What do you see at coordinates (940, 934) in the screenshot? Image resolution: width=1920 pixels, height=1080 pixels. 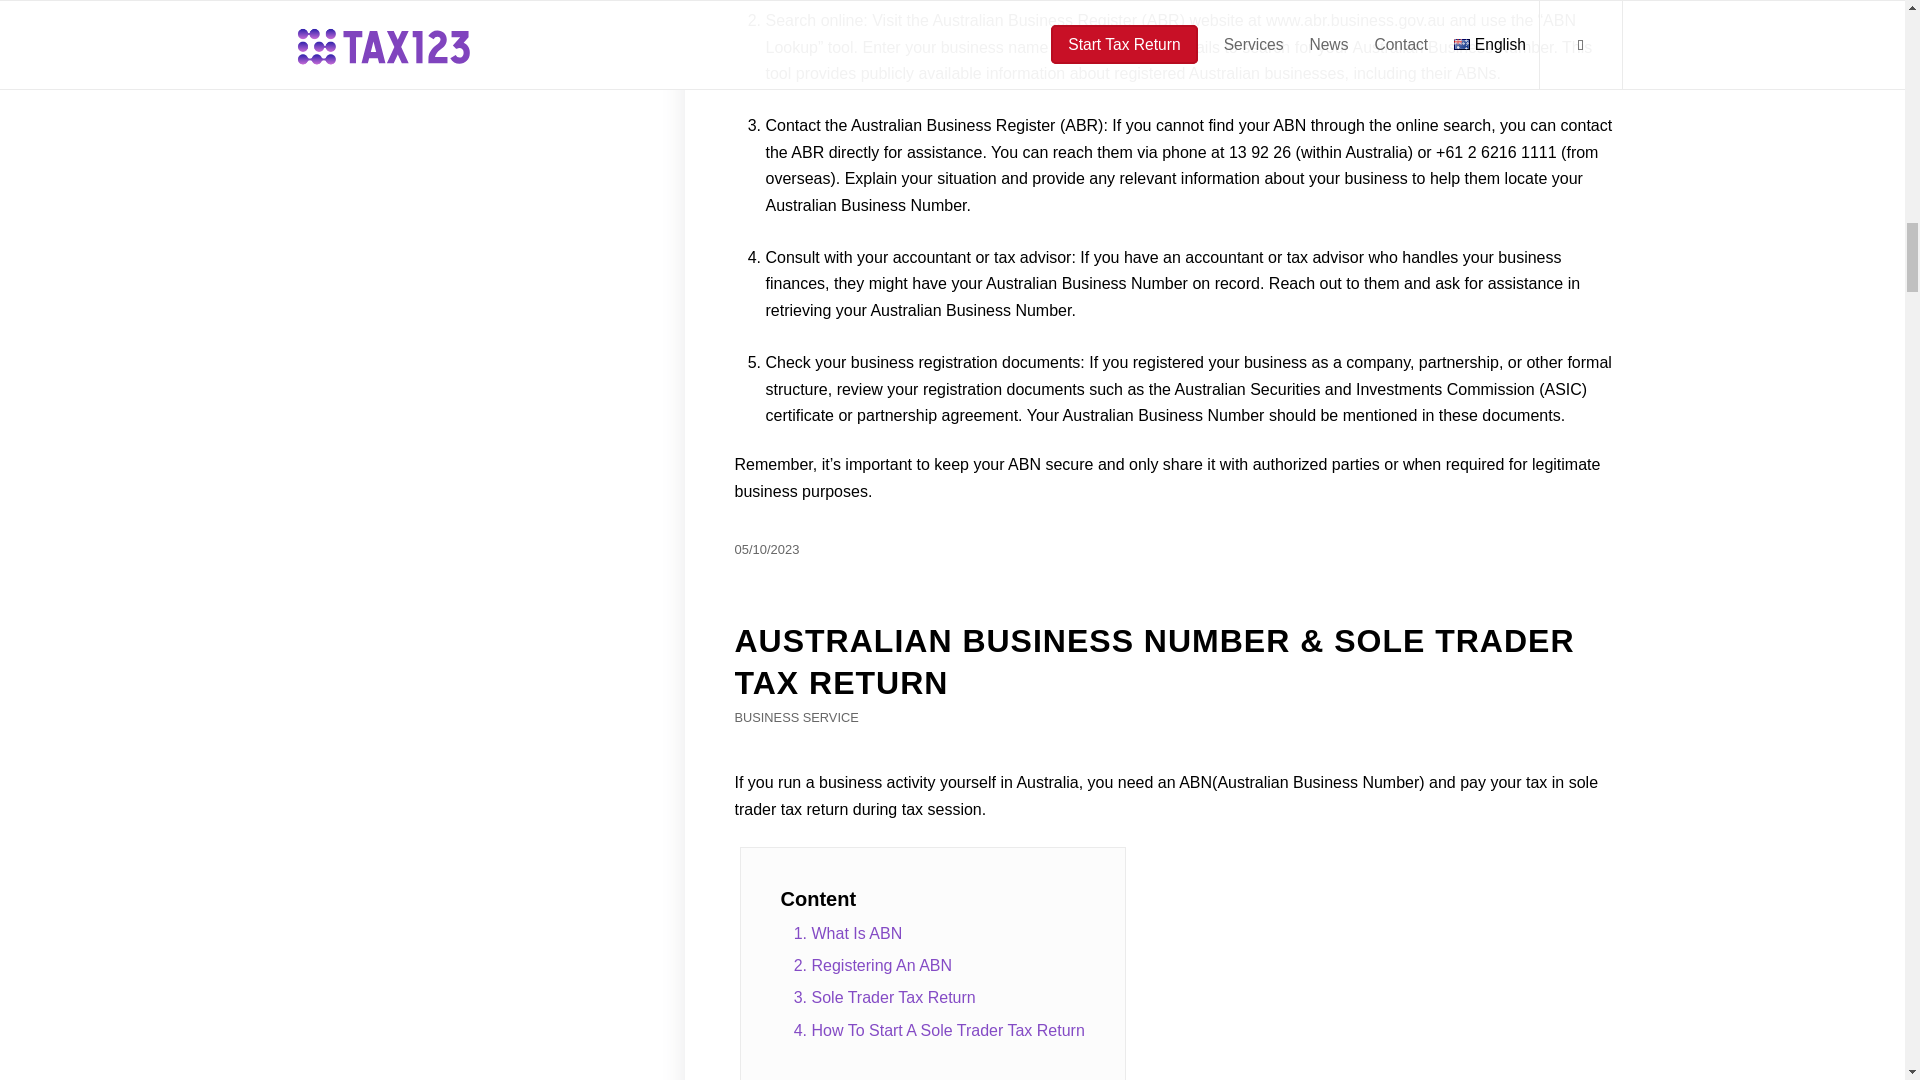 I see `What Is ABN` at bounding box center [940, 934].